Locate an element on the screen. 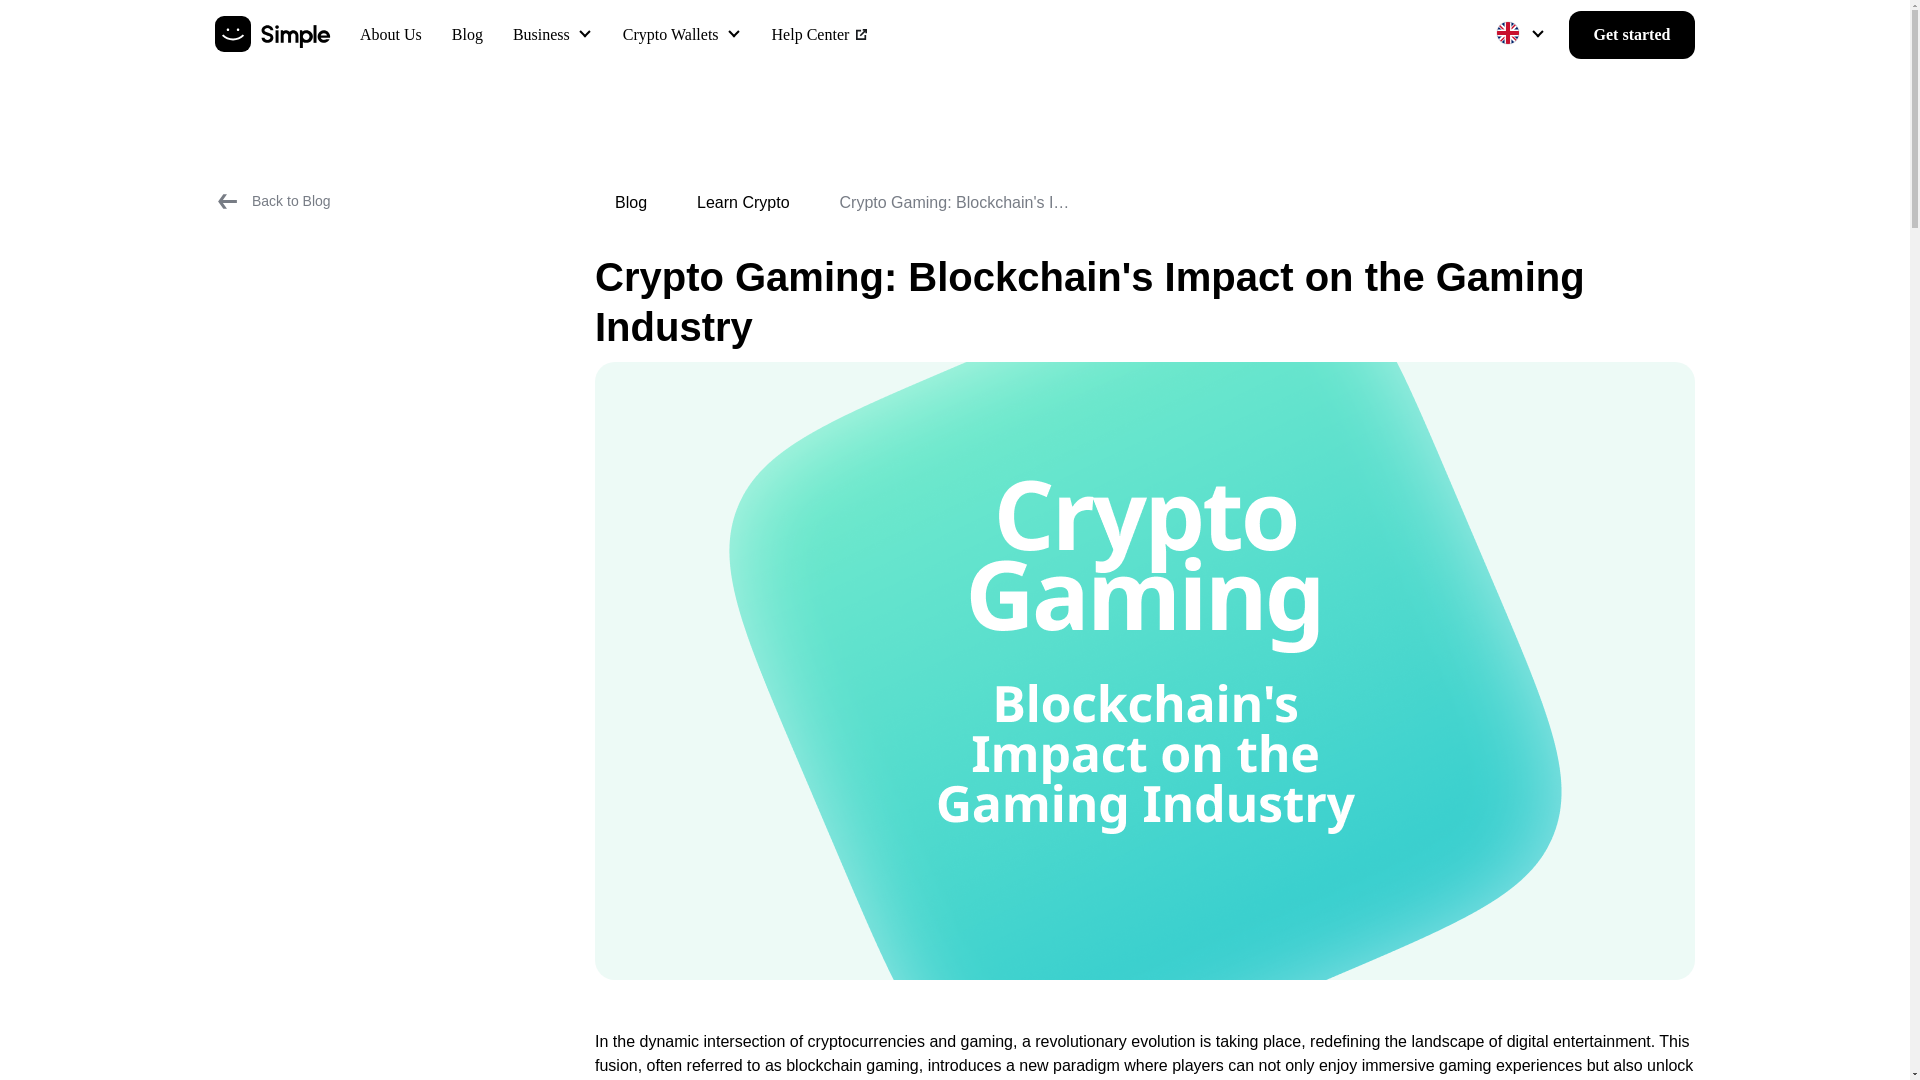 Image resolution: width=1920 pixels, height=1080 pixels. Learn Crypto is located at coordinates (742, 202).